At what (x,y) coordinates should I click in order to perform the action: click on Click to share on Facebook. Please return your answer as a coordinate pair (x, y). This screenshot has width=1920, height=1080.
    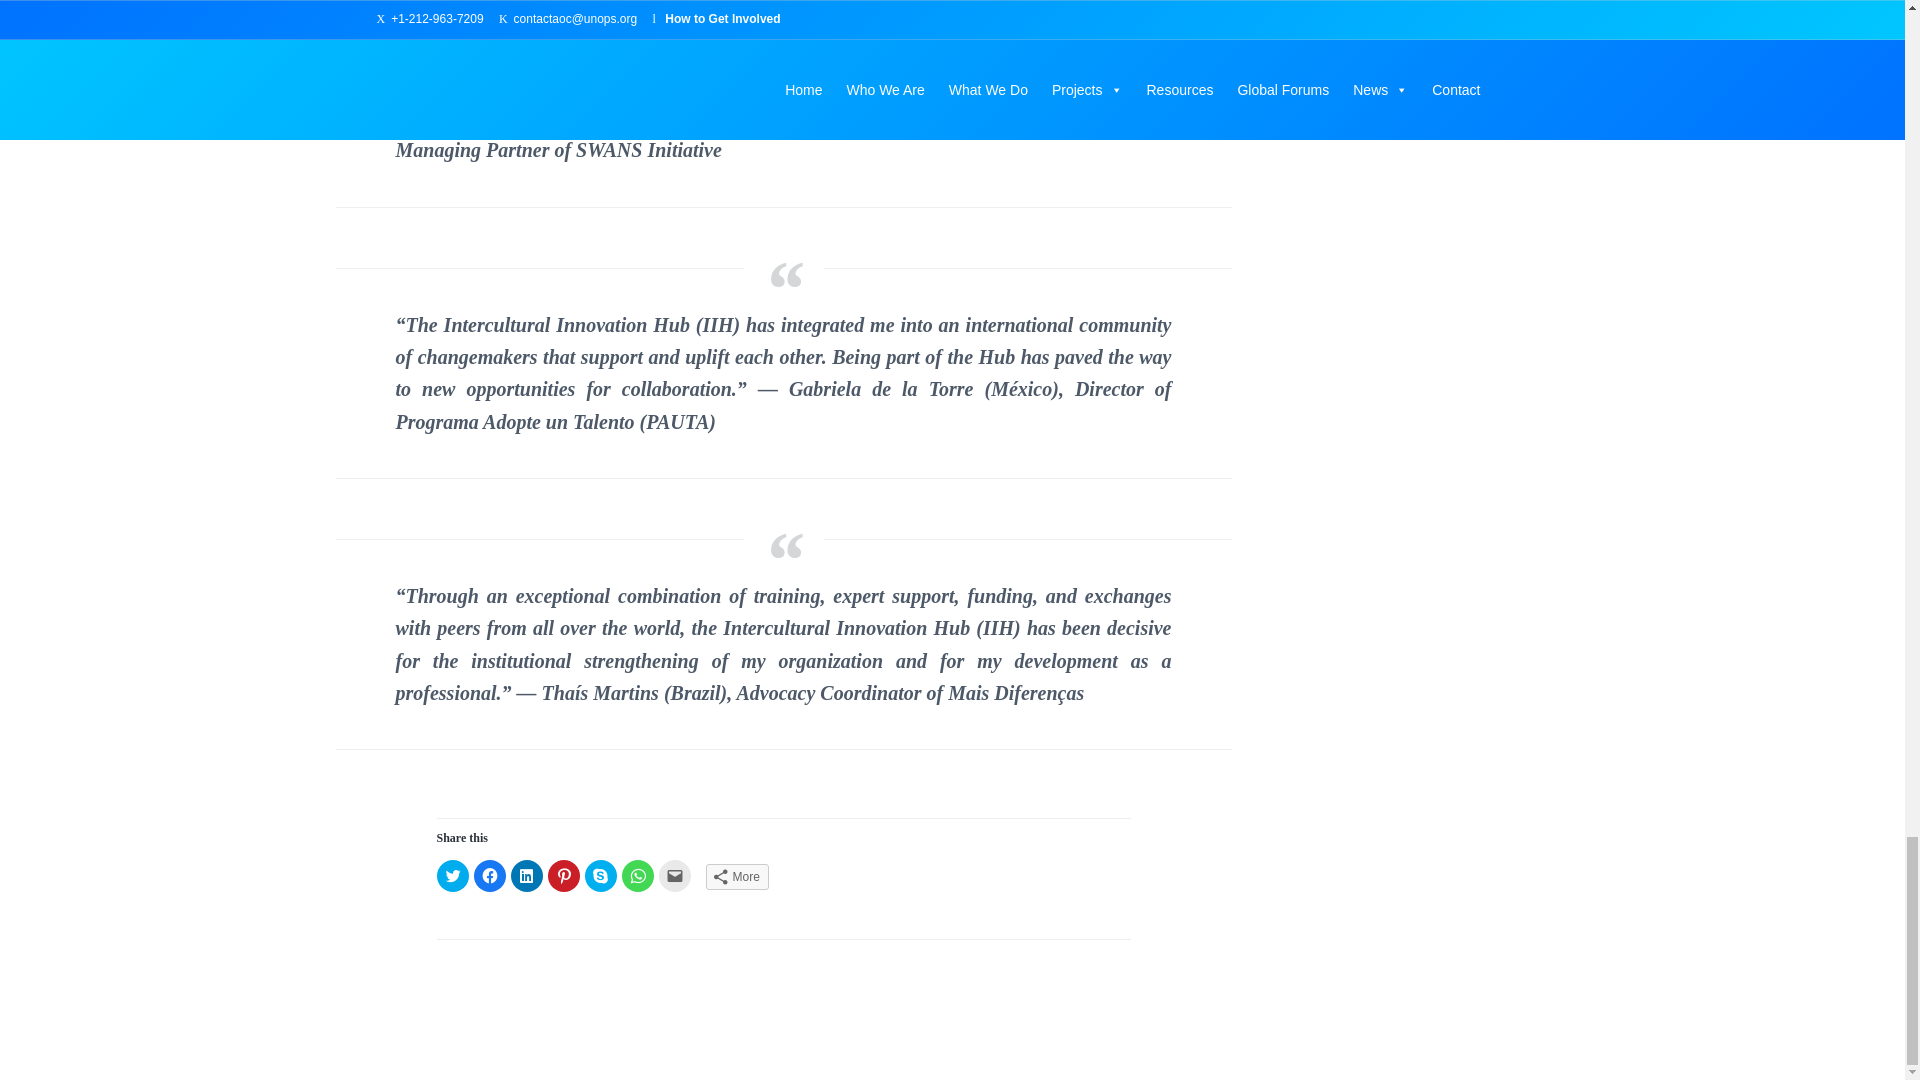
    Looking at the image, I should click on (490, 876).